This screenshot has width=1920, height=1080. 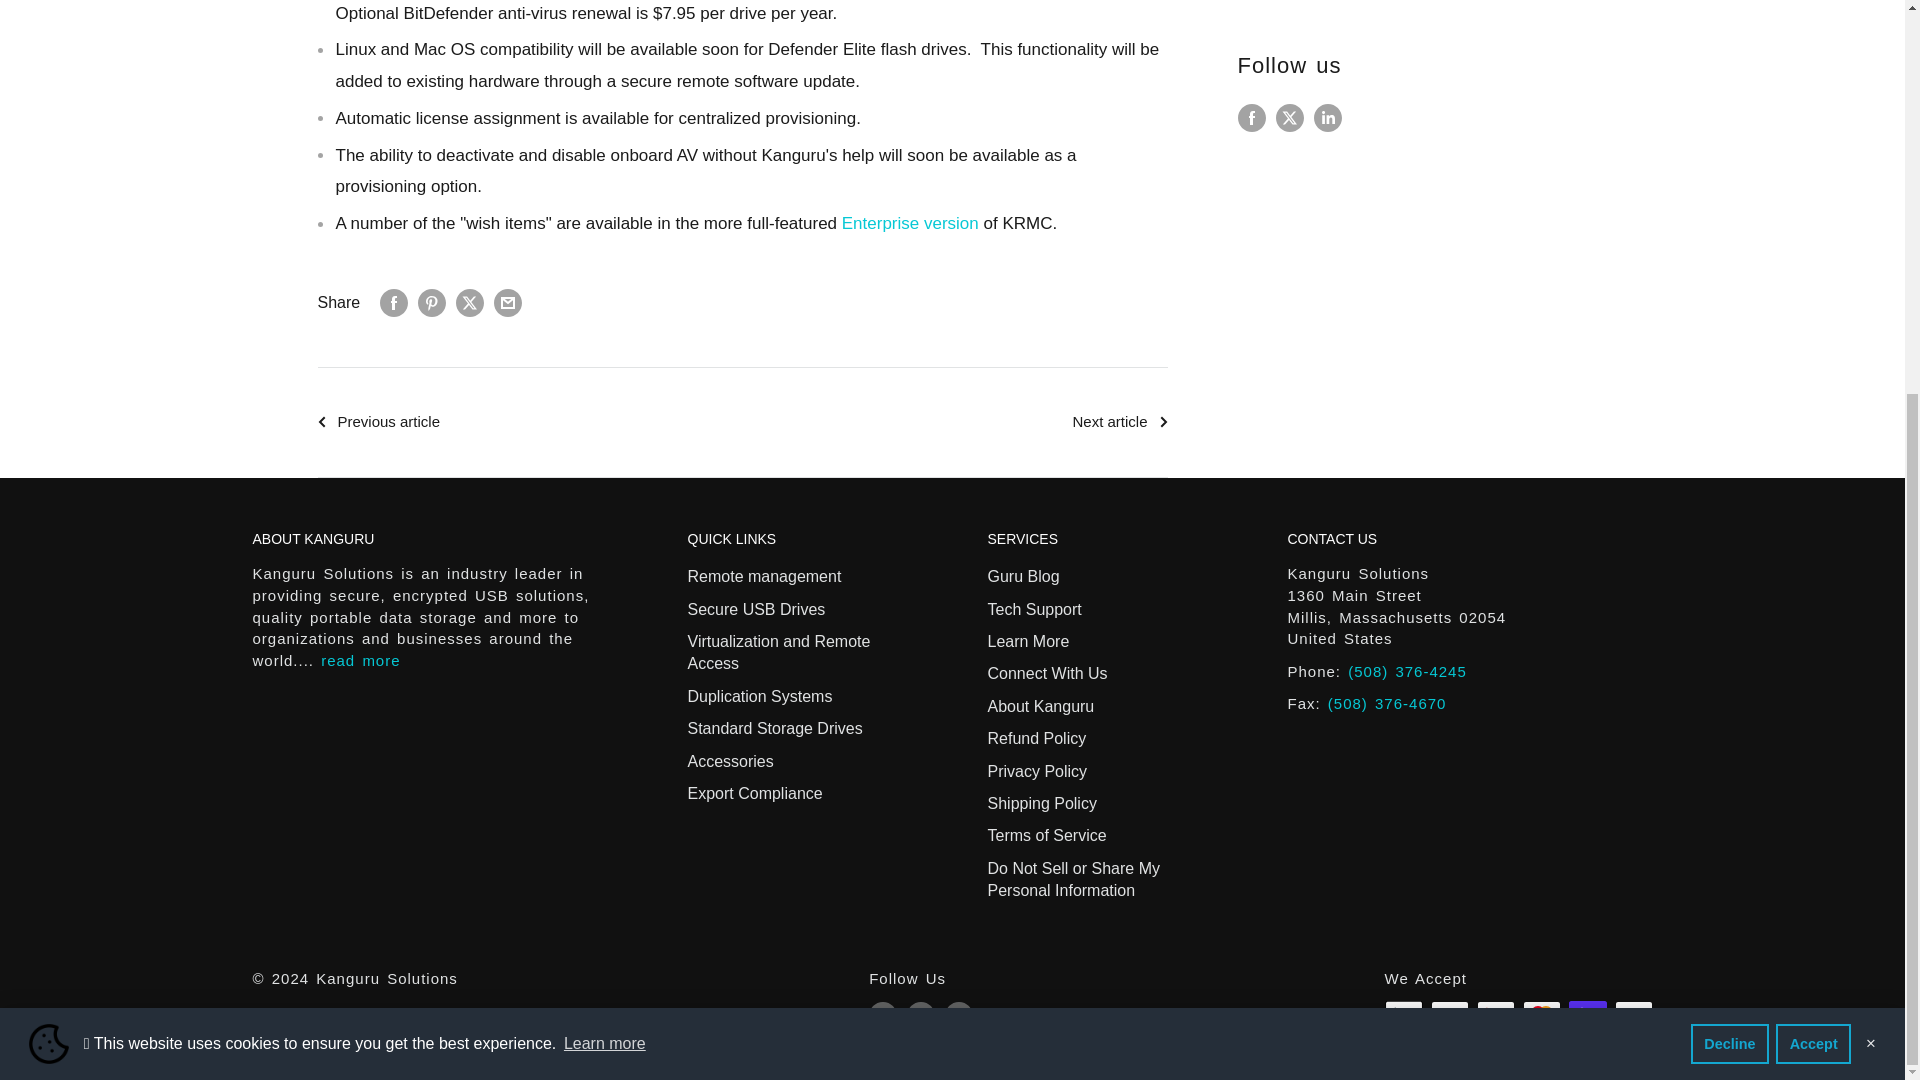 What do you see at coordinates (1813, 434) in the screenshot?
I see `Accept` at bounding box center [1813, 434].